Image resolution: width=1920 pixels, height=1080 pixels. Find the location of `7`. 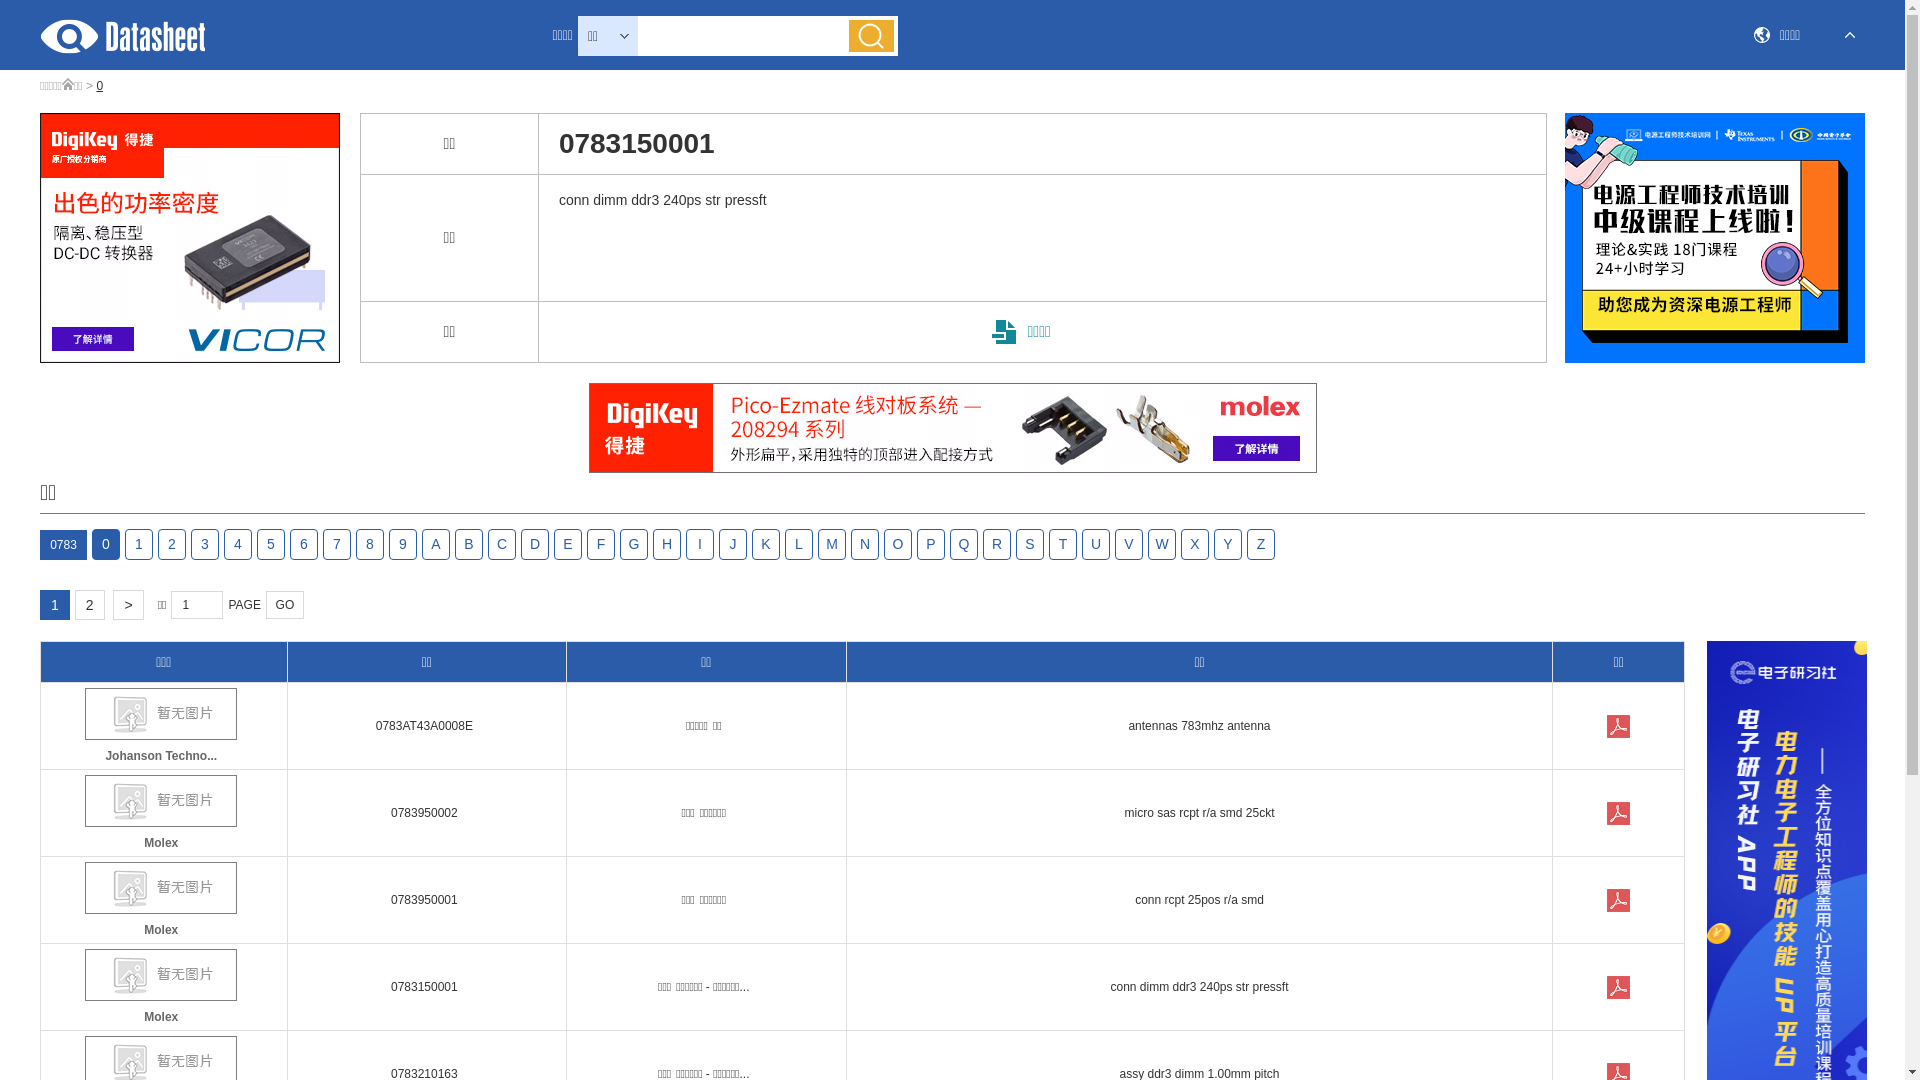

7 is located at coordinates (337, 544).